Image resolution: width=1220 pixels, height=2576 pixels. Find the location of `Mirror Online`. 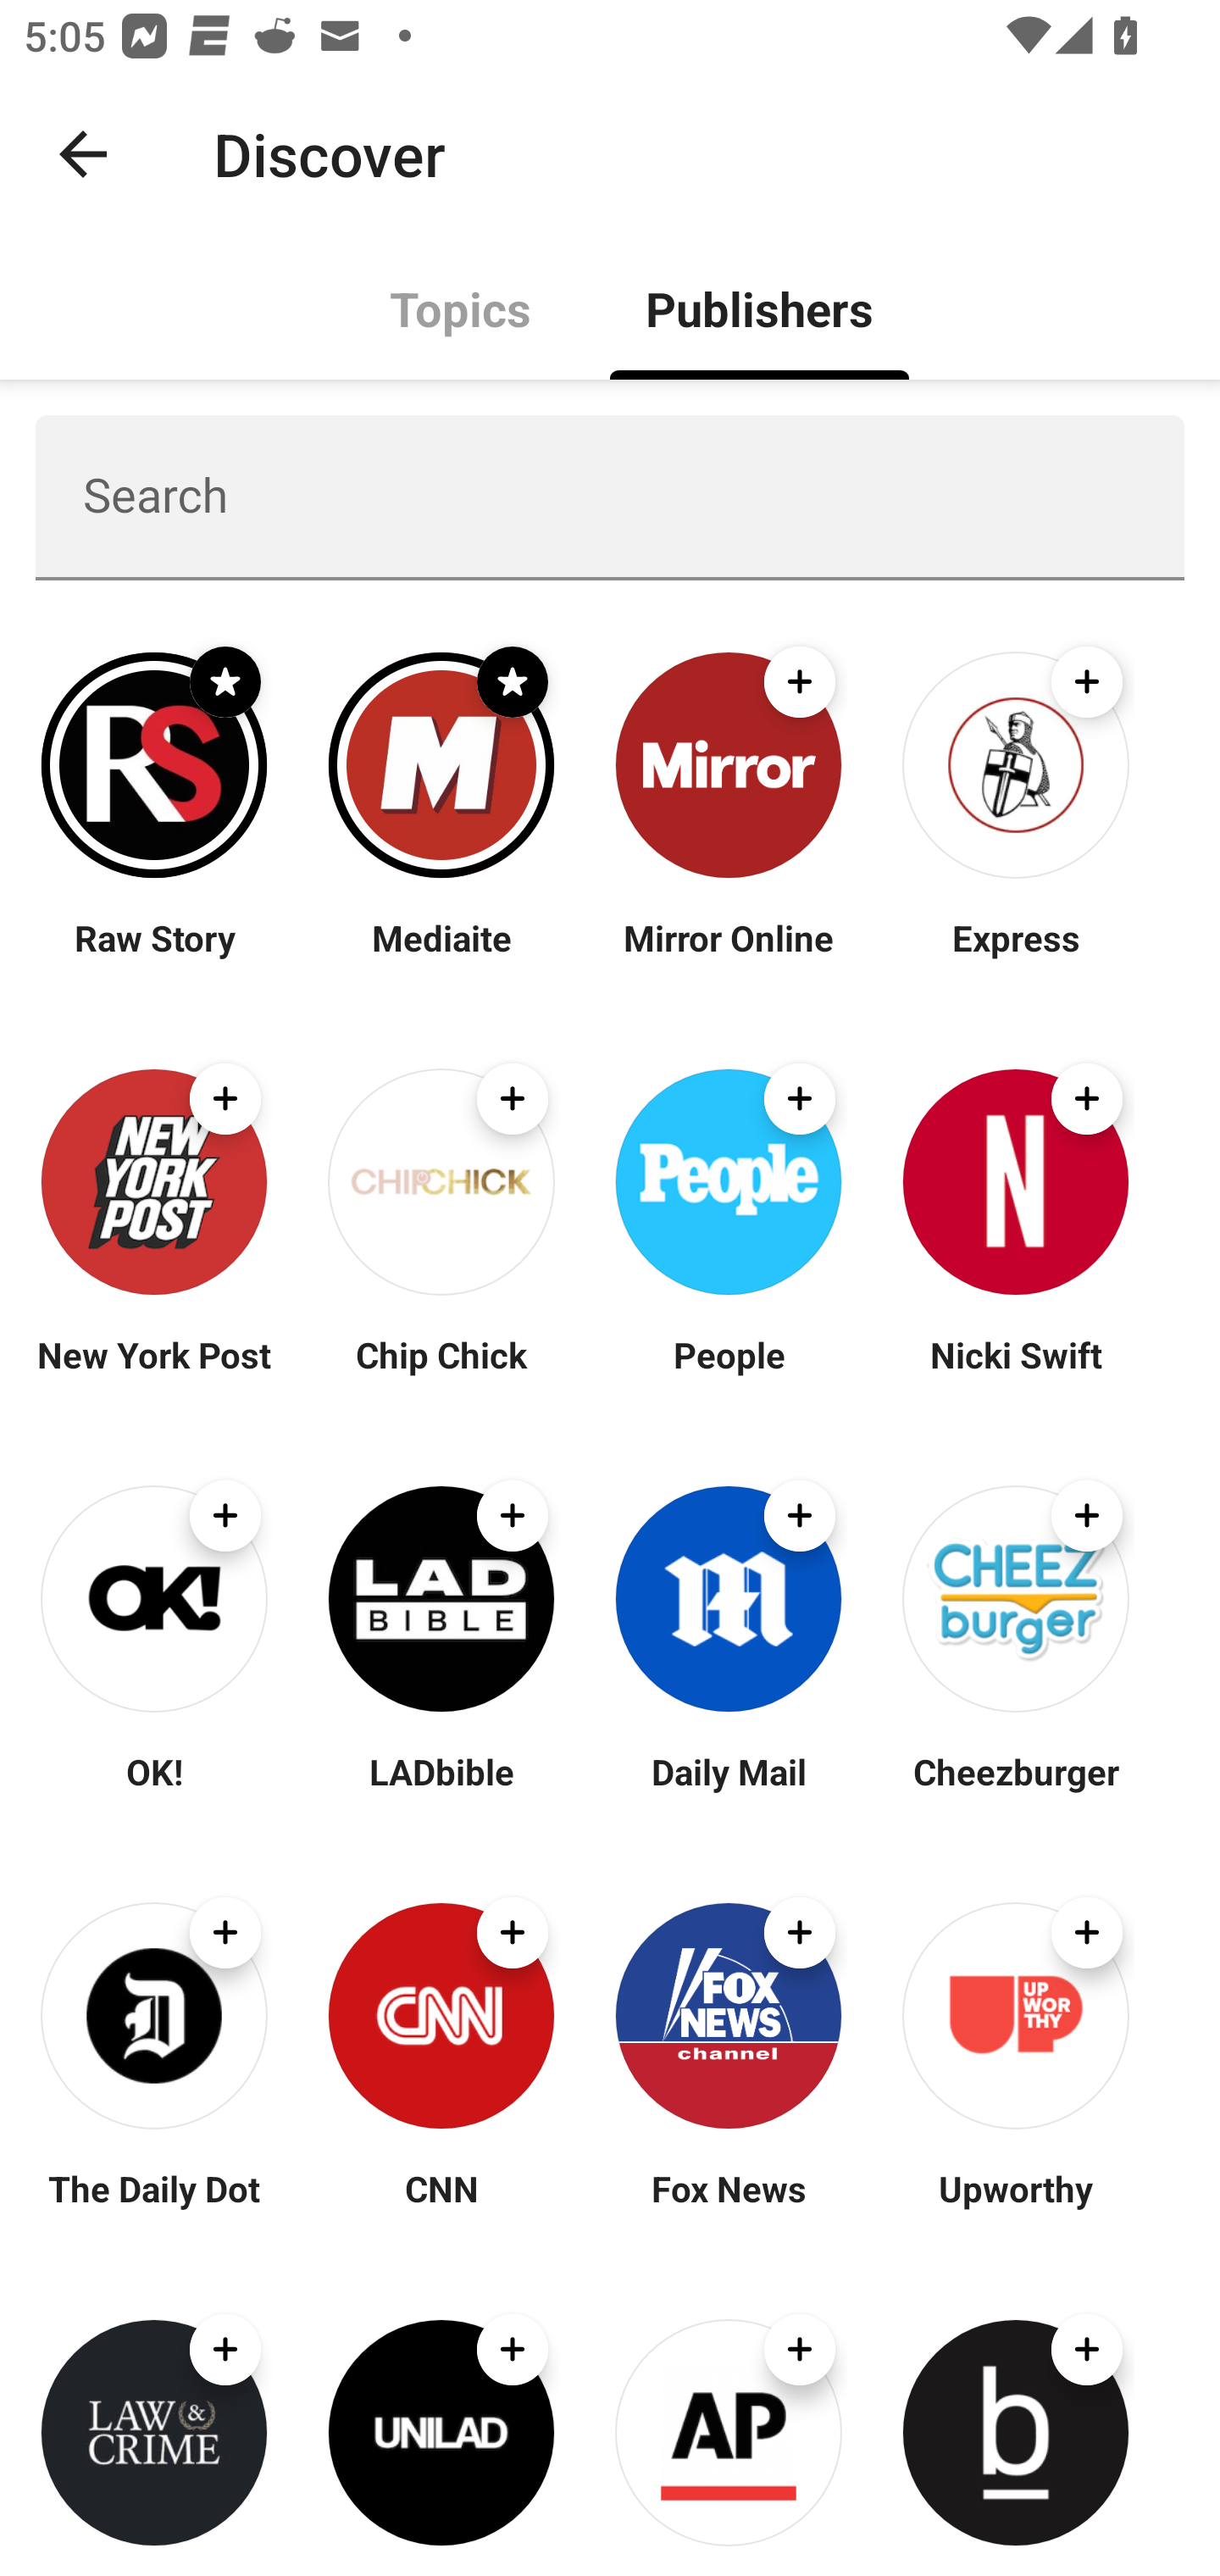

Mirror Online is located at coordinates (729, 958).